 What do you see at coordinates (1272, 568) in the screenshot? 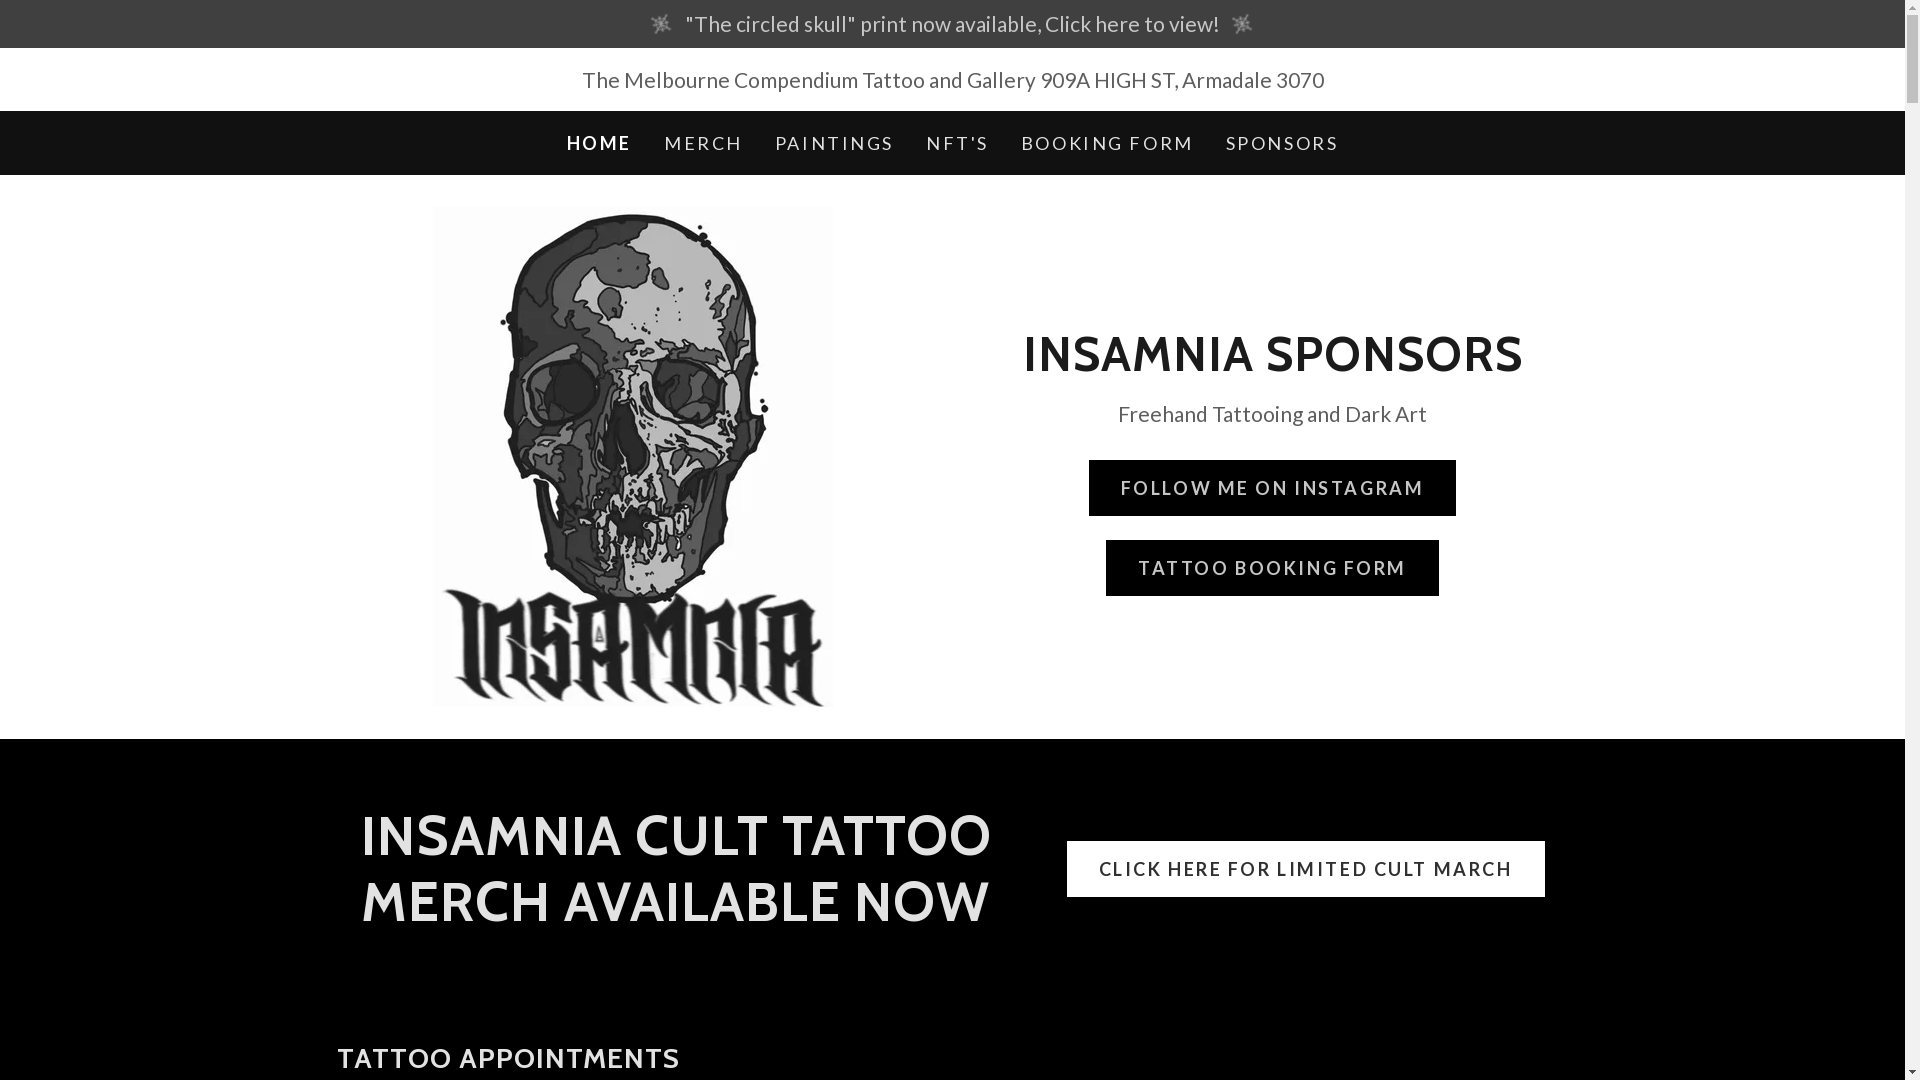
I see `TATTOO BOOKING FORM` at bounding box center [1272, 568].